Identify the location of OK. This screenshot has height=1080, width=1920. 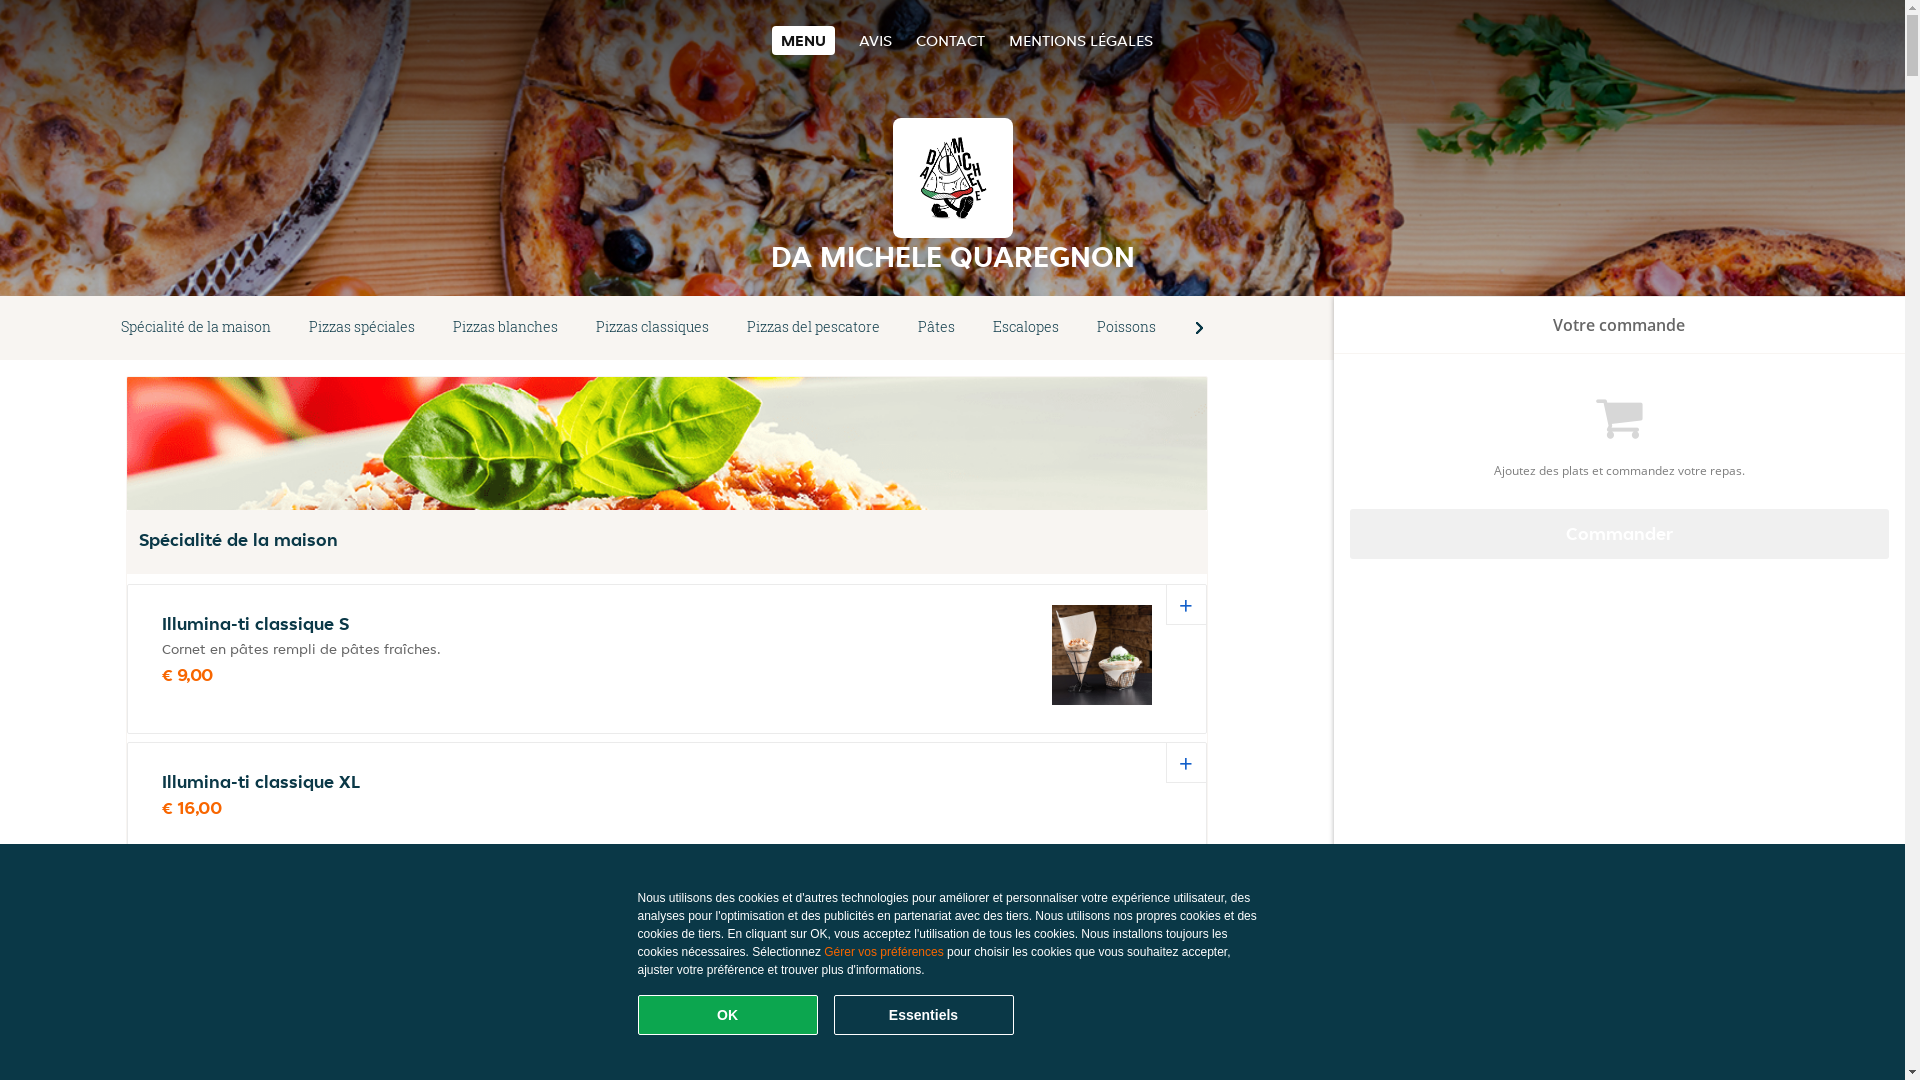
(728, 1015).